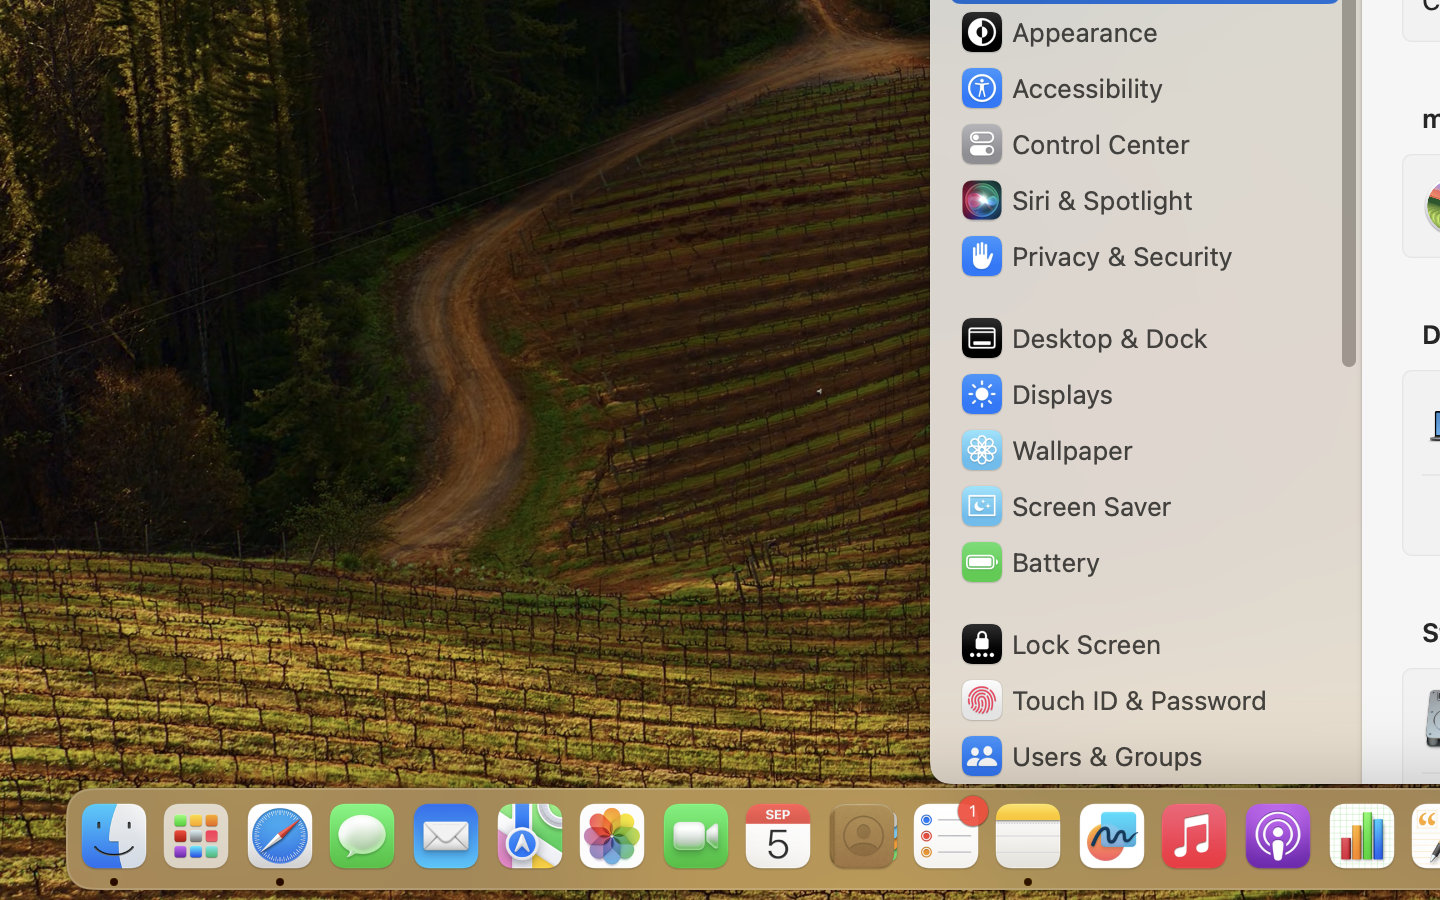 The image size is (1440, 900). Describe the element at coordinates (1036, 394) in the screenshot. I see `Displays` at that location.